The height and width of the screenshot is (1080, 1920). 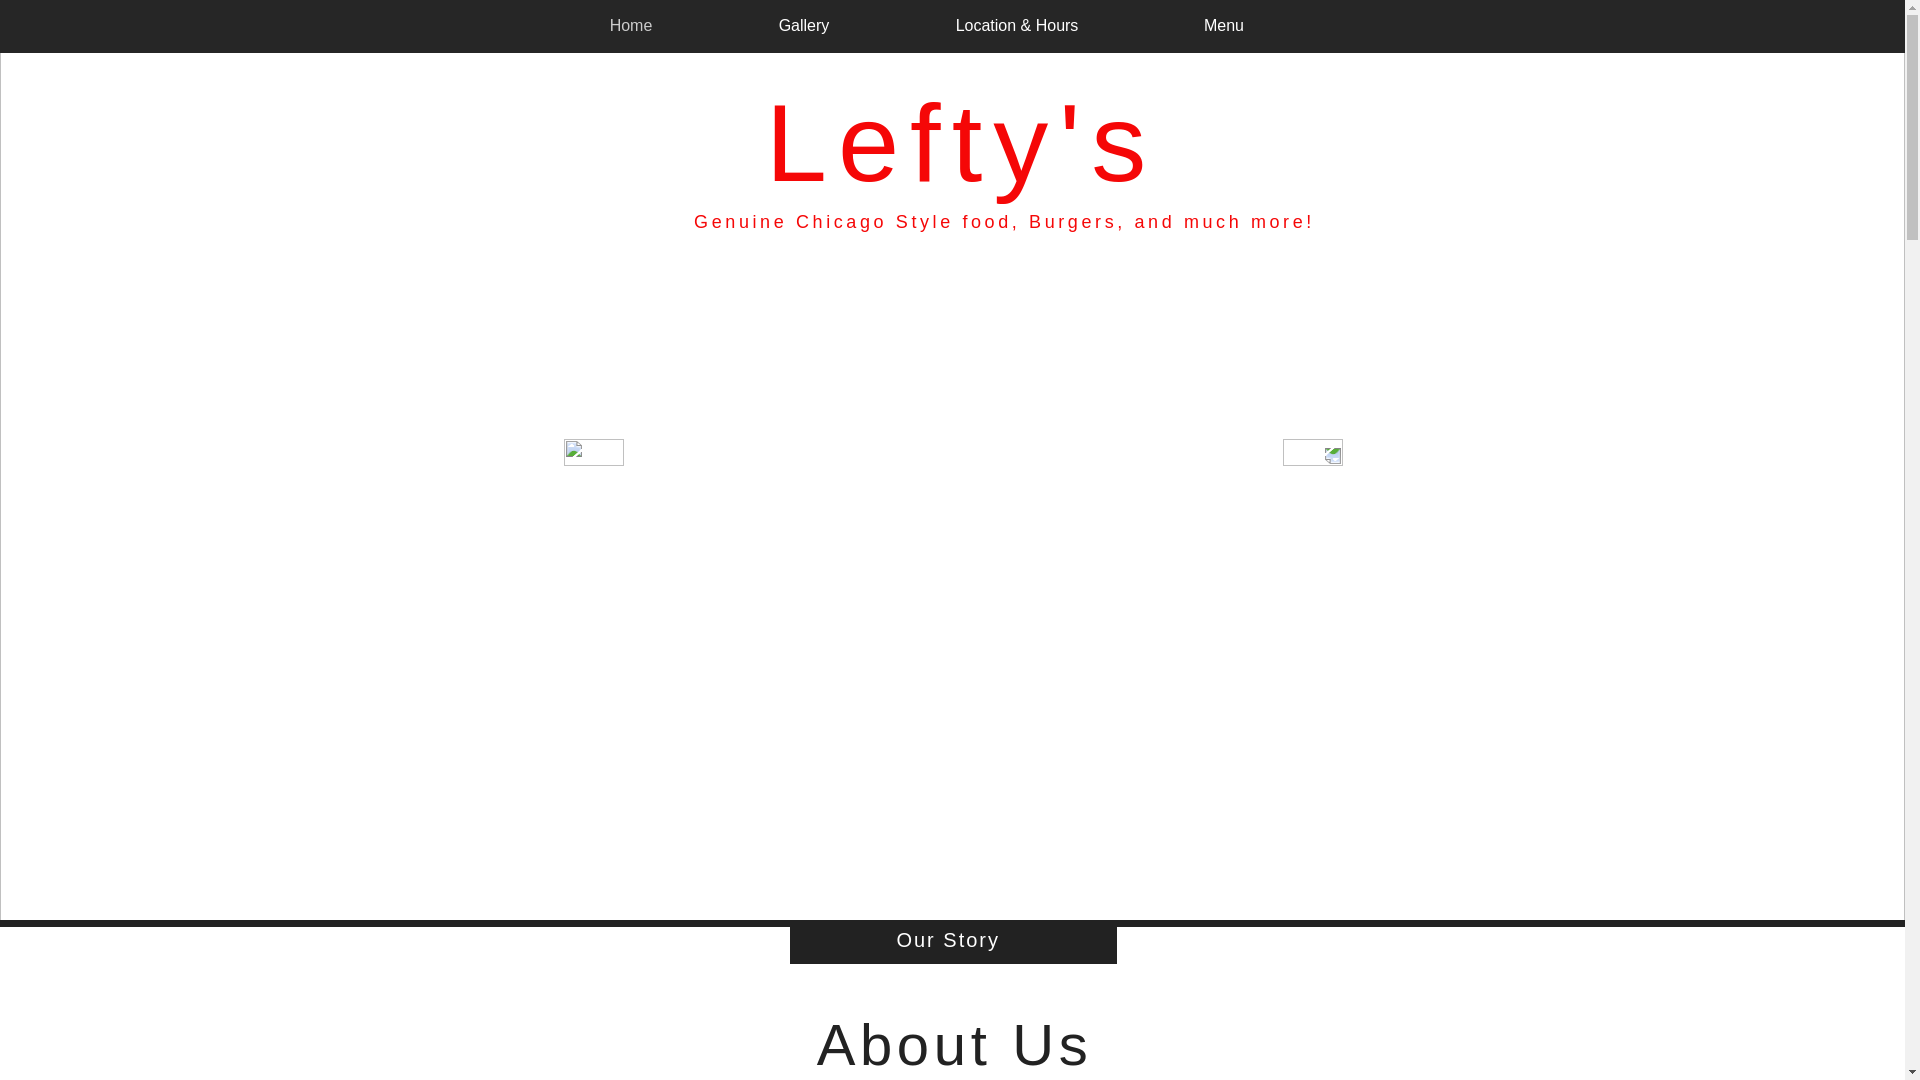 What do you see at coordinates (630, 24) in the screenshot?
I see `Home` at bounding box center [630, 24].